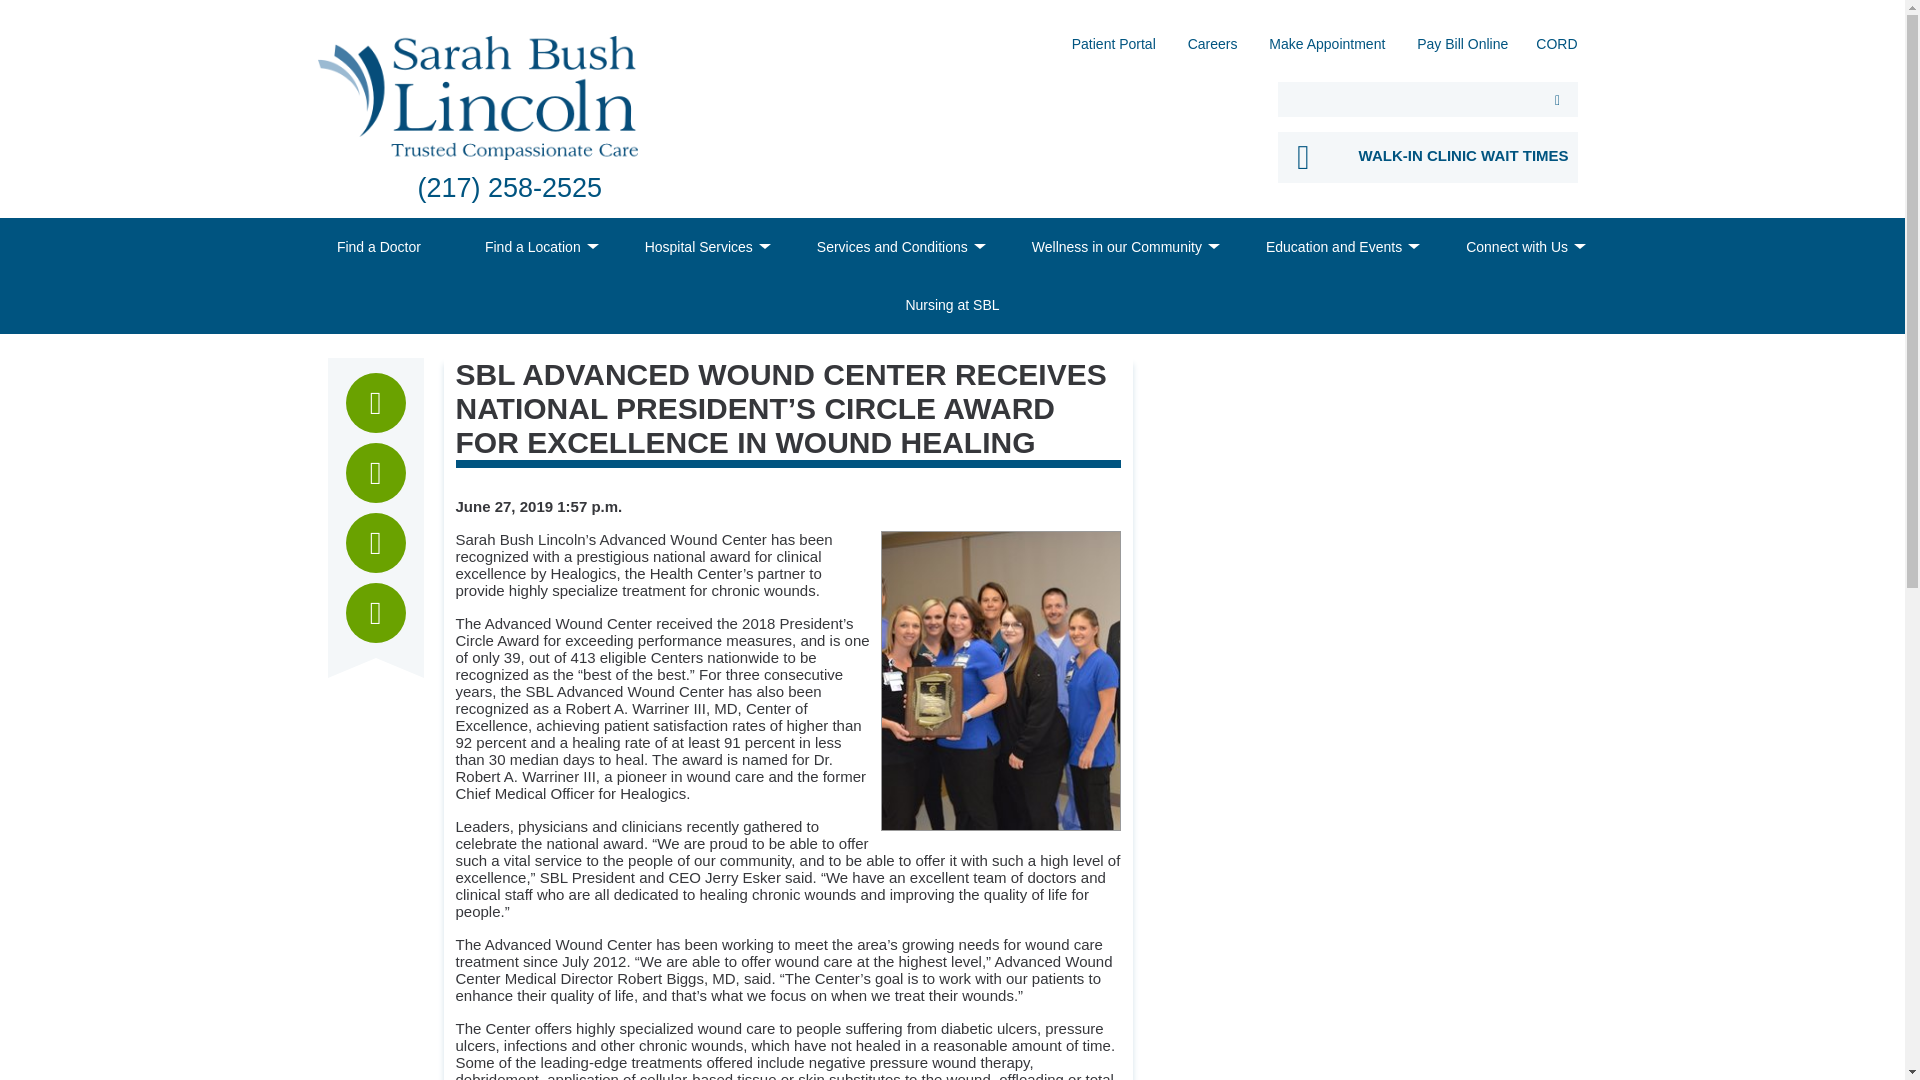 The image size is (1920, 1080). What do you see at coordinates (1556, 50) in the screenshot?
I see `CORD` at bounding box center [1556, 50].